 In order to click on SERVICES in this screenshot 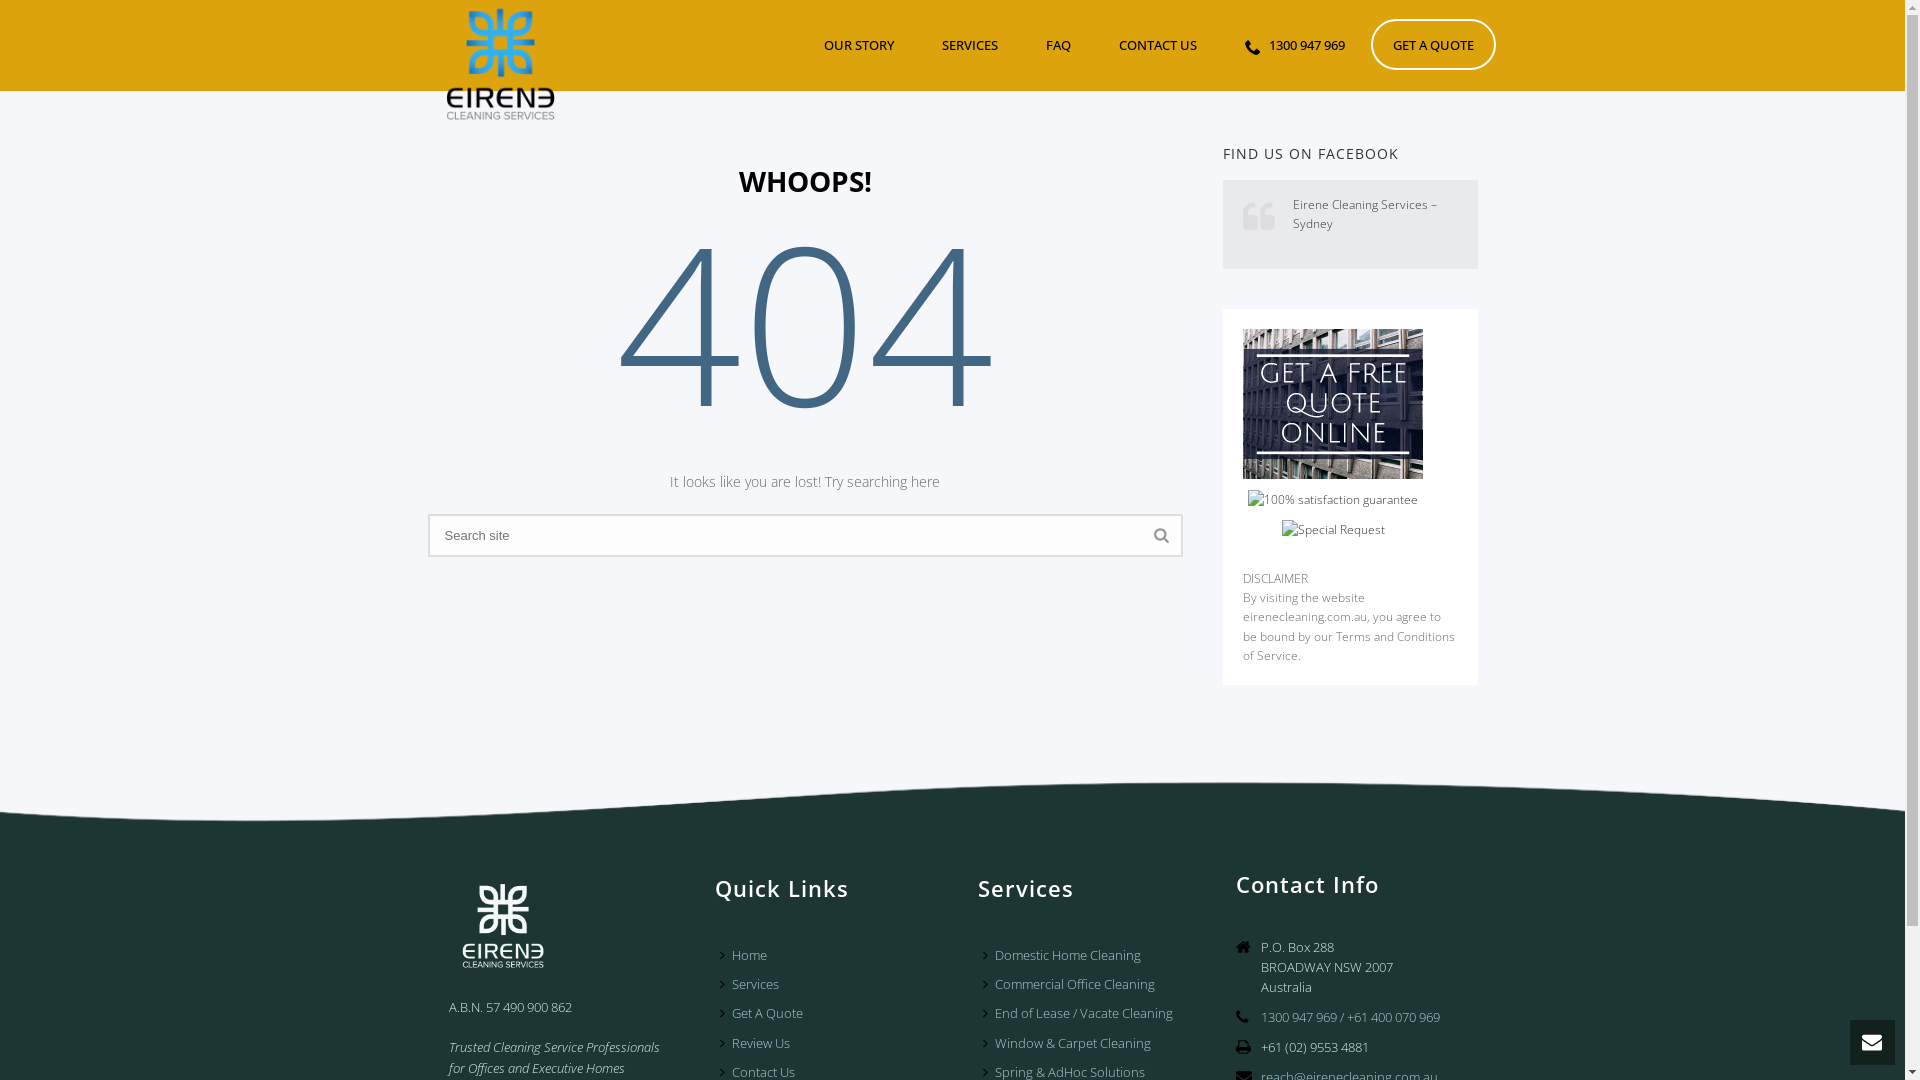, I will do `click(970, 44)`.